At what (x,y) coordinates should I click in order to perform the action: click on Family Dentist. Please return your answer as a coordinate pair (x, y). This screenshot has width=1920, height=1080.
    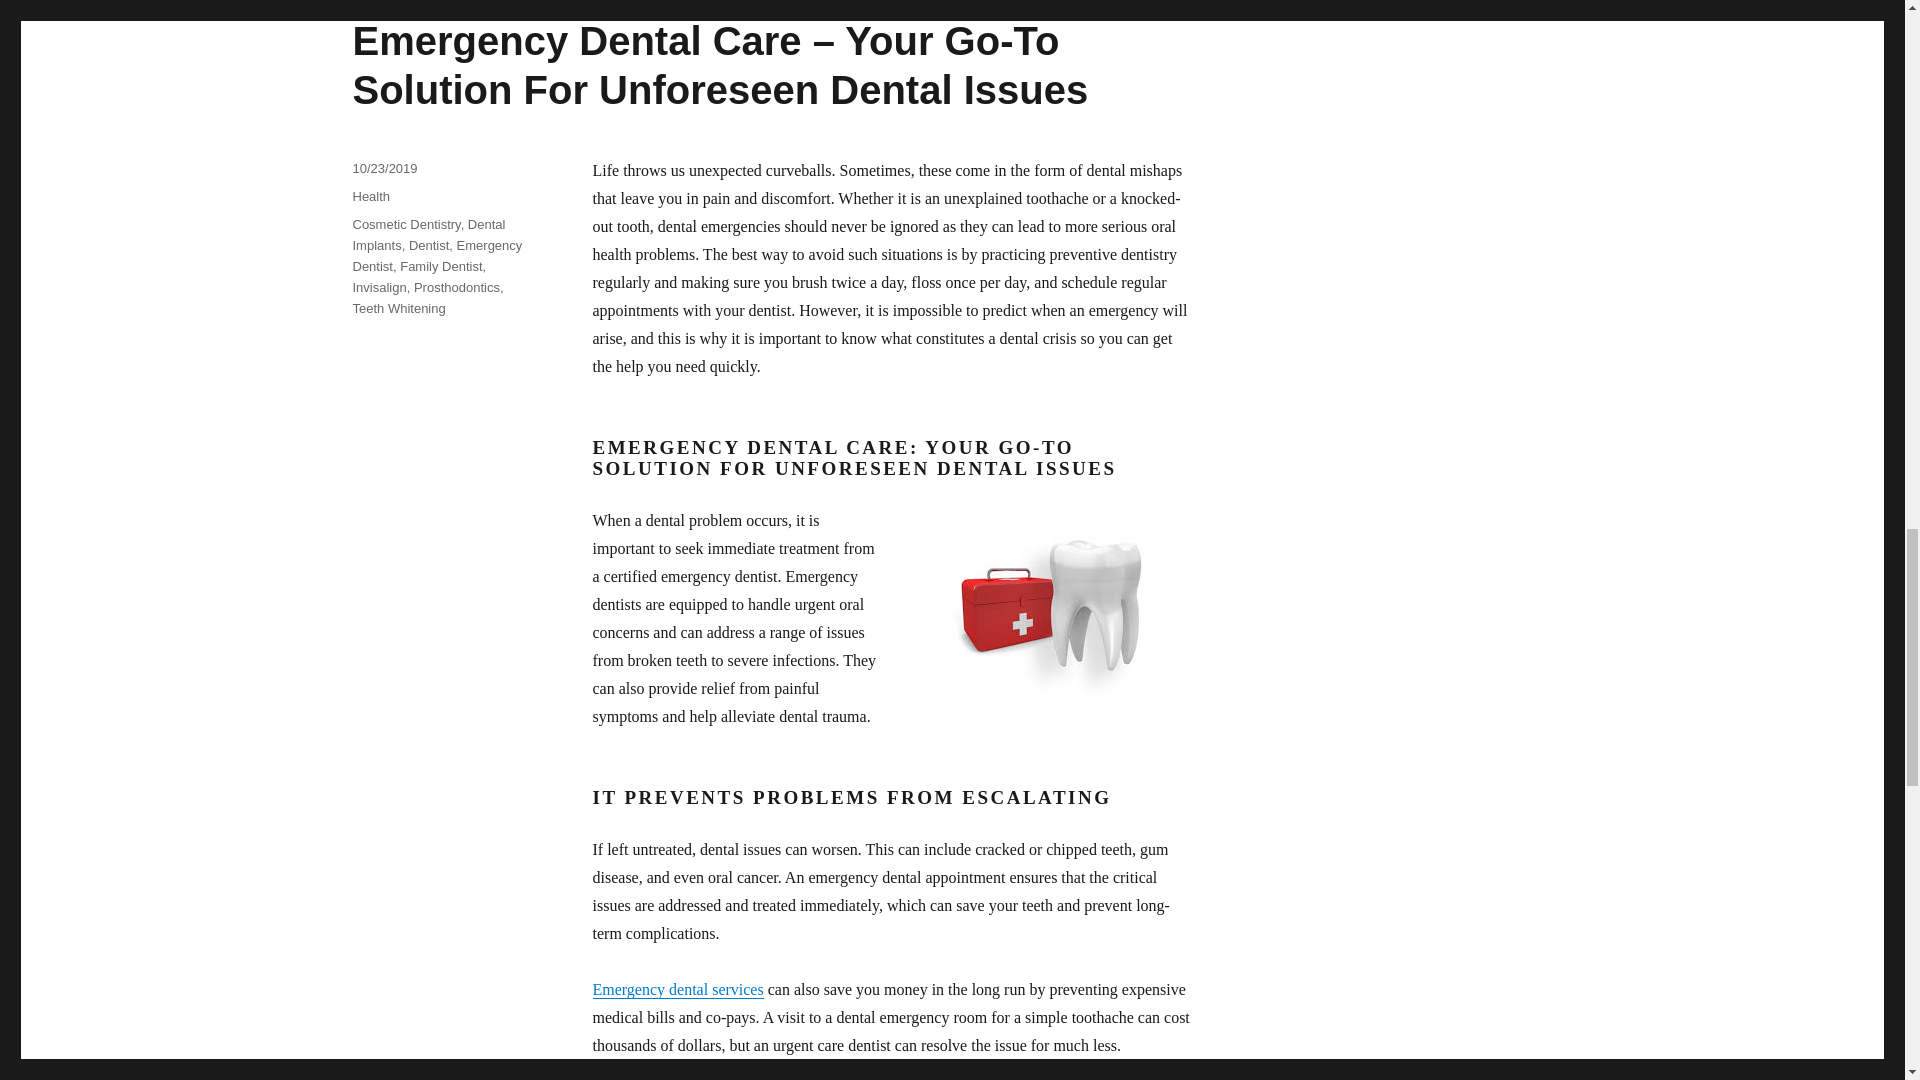
    Looking at the image, I should click on (440, 266).